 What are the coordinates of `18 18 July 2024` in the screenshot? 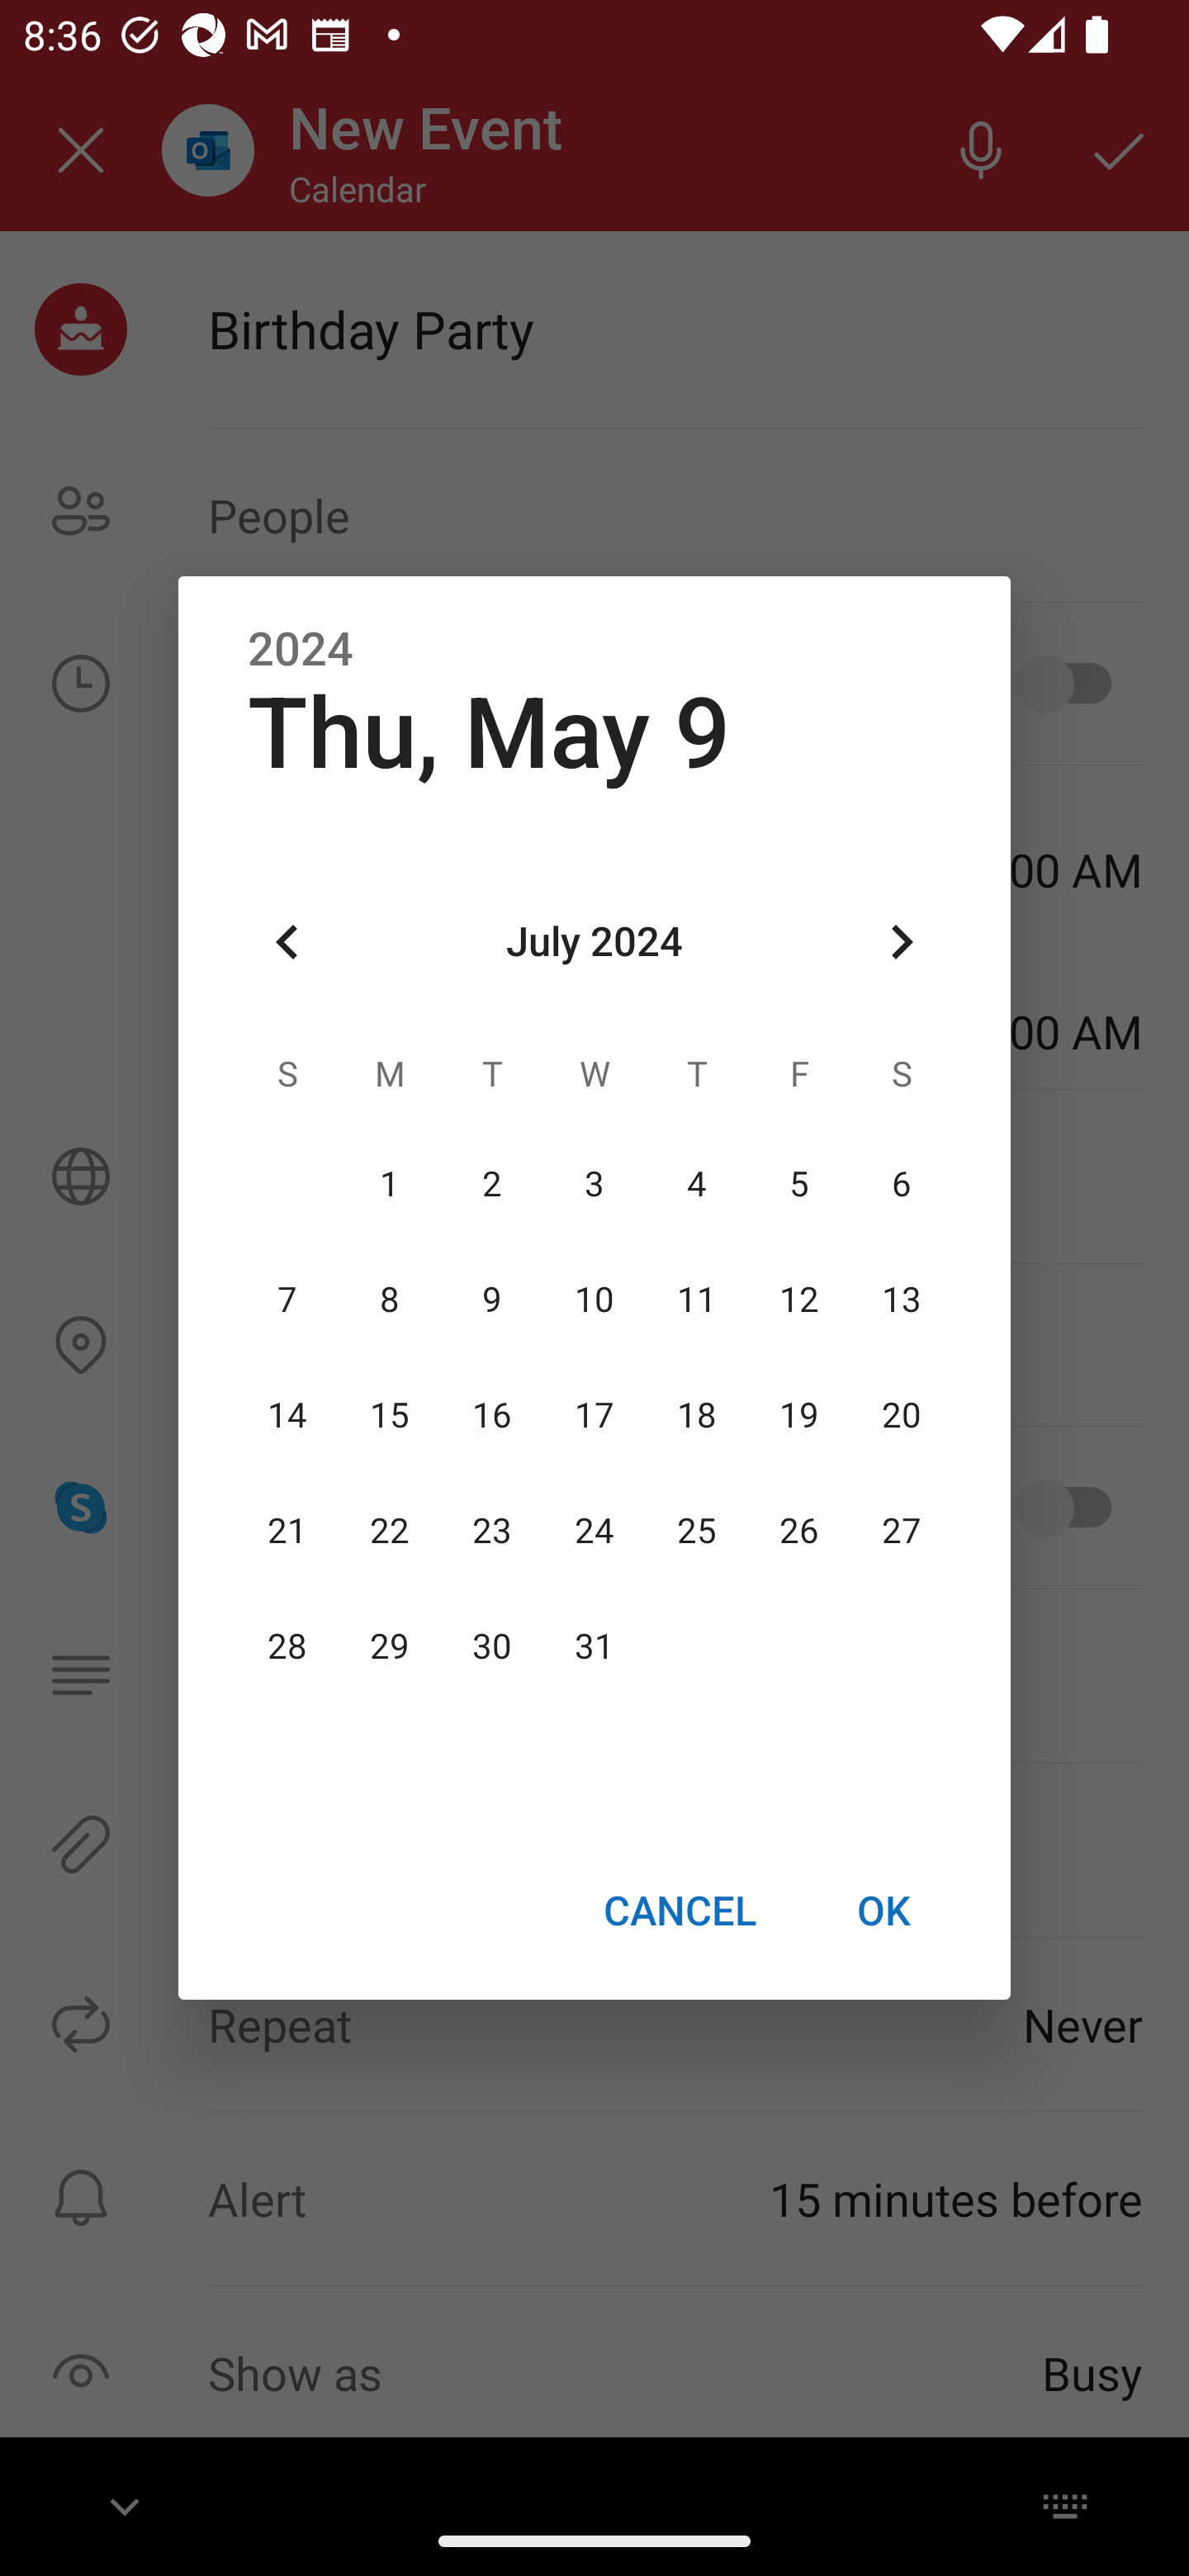 It's located at (696, 1415).